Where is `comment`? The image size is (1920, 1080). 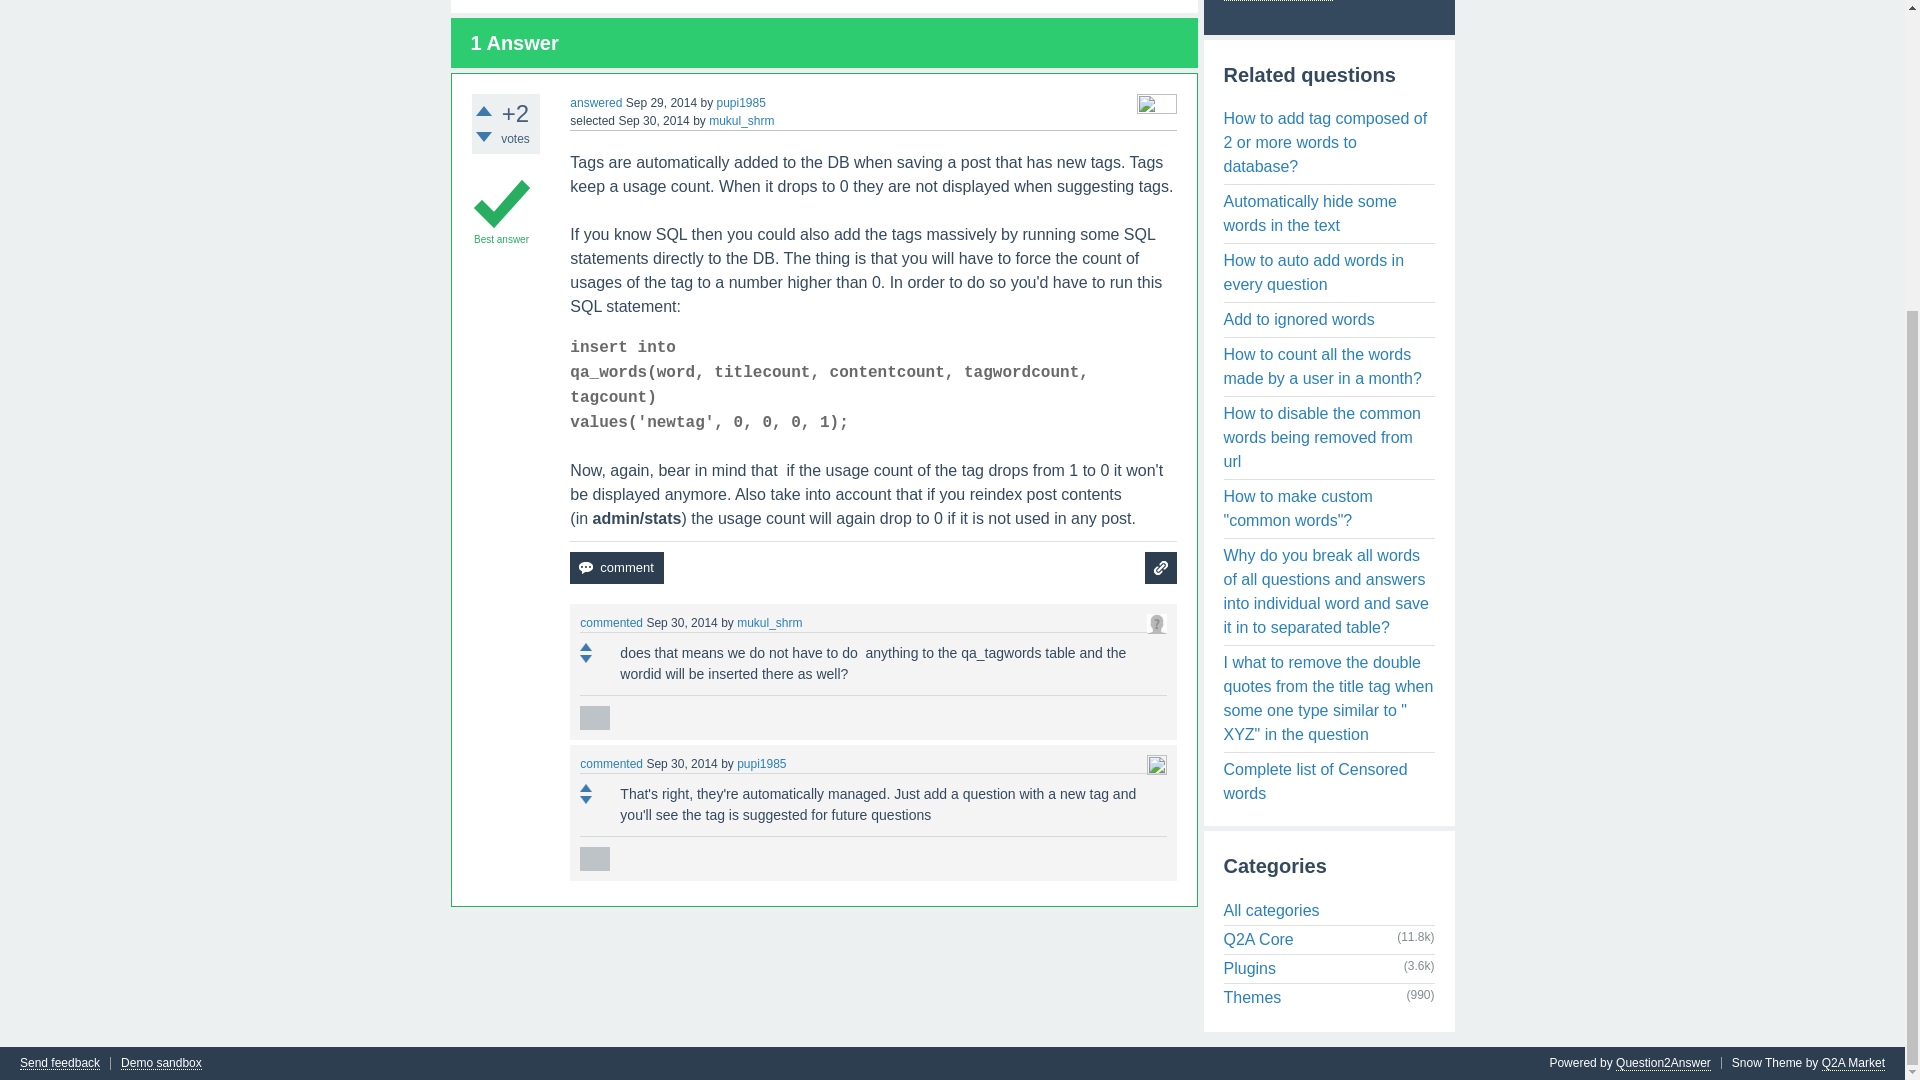
comment is located at coordinates (616, 568).